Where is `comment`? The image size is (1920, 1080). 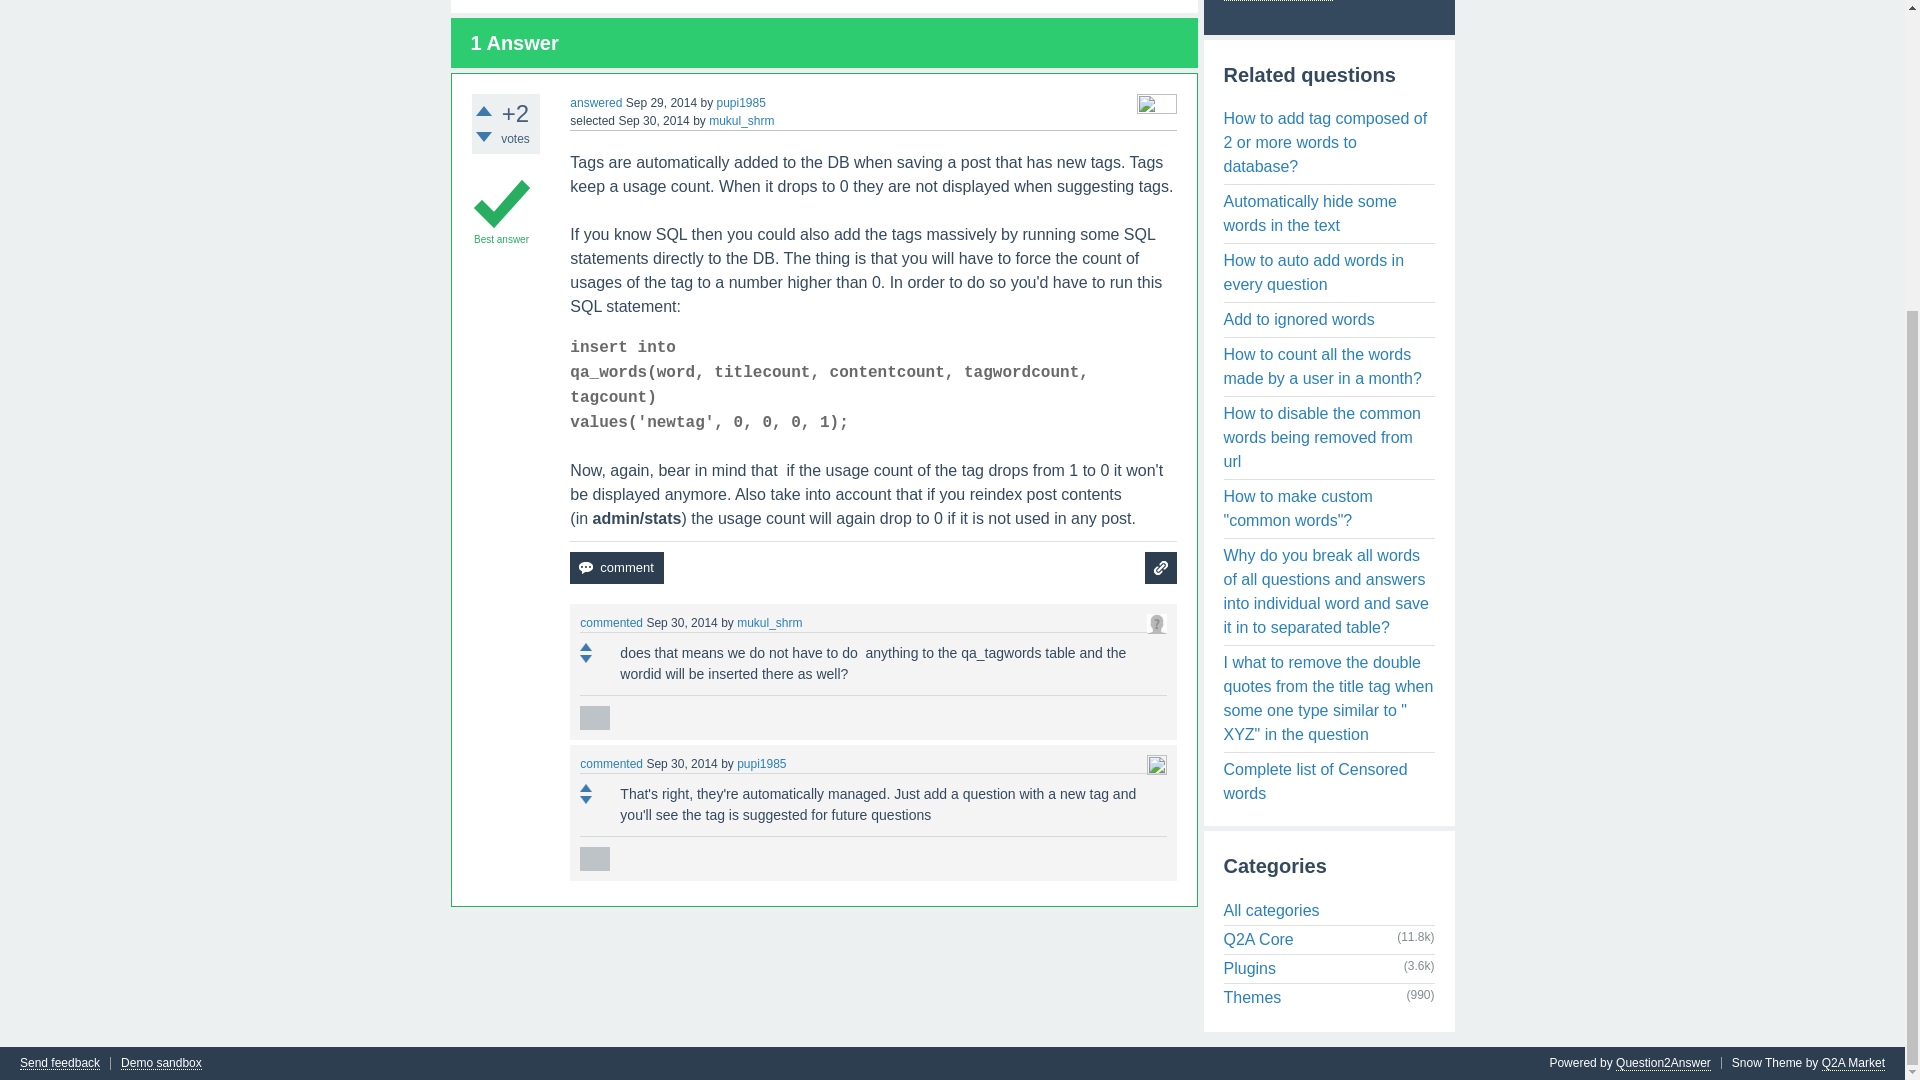
comment is located at coordinates (616, 568).